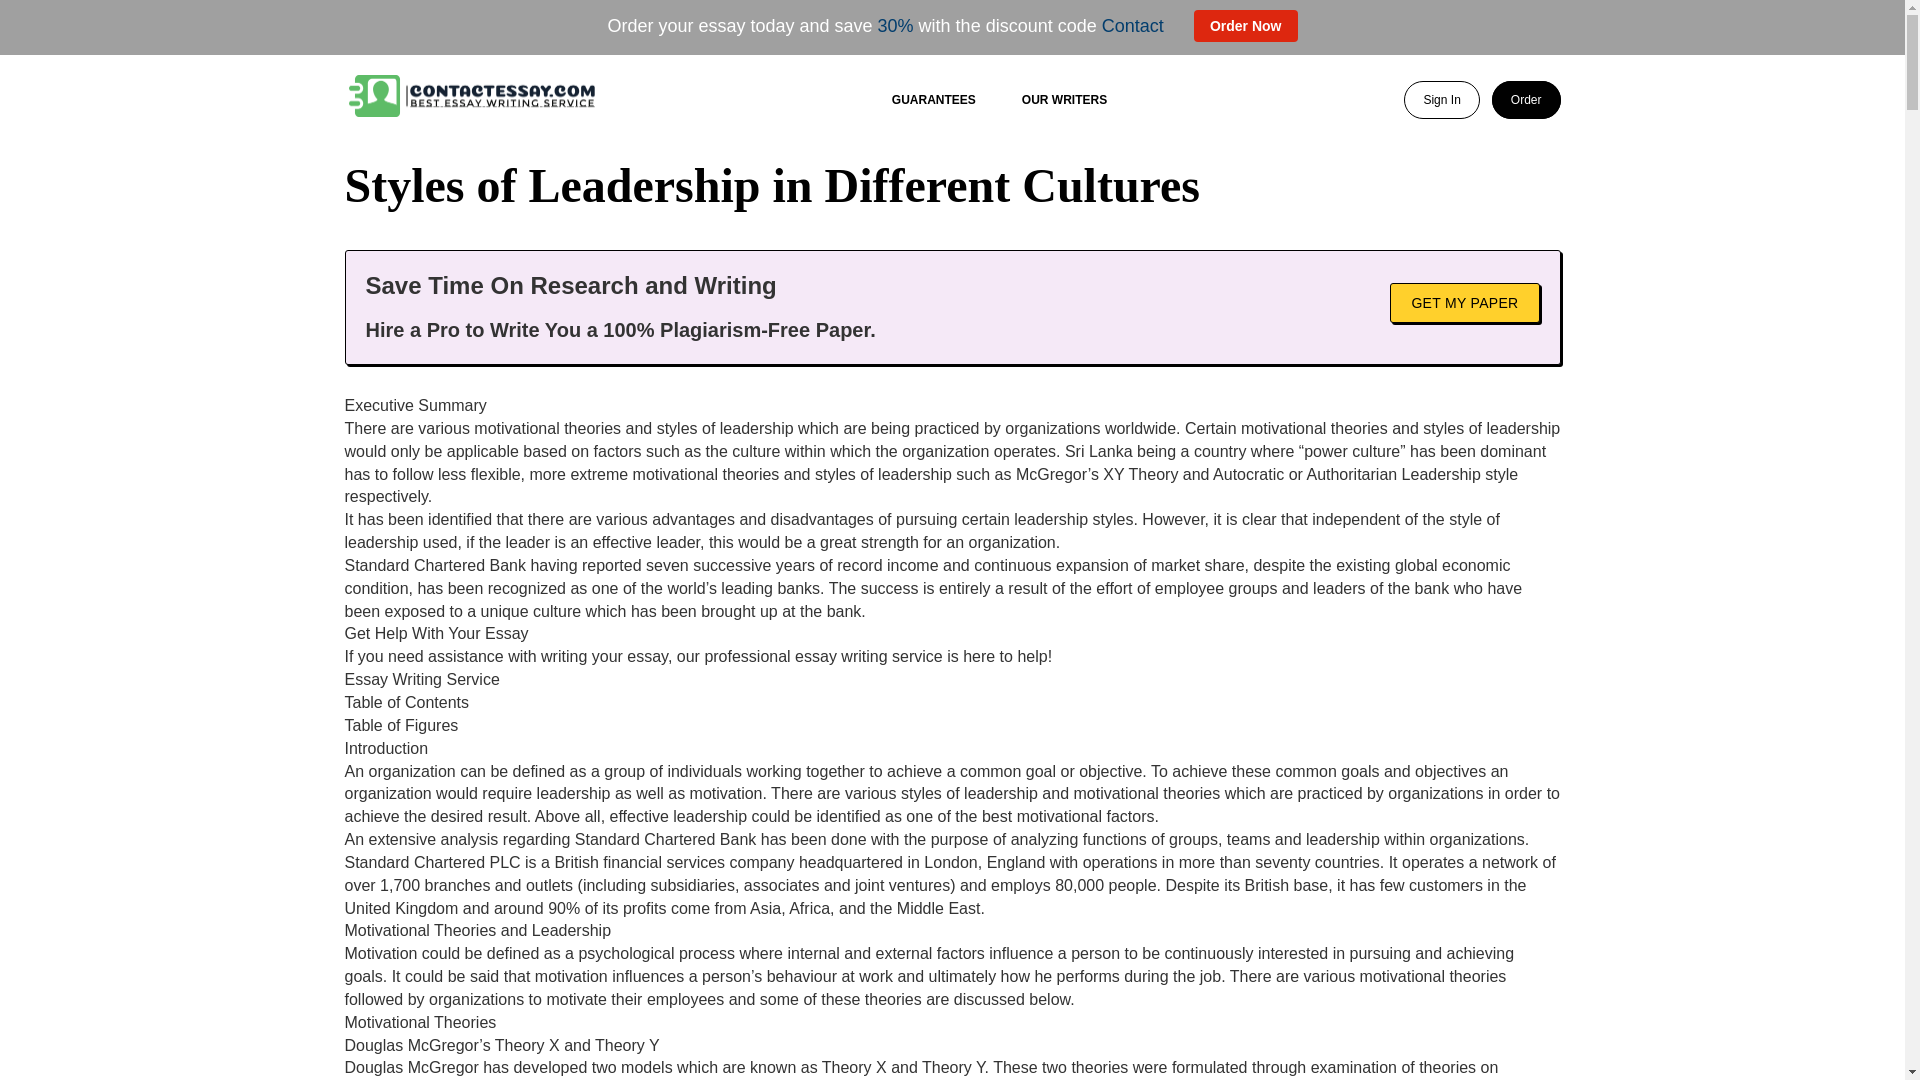 This screenshot has height=1080, width=1920. What do you see at coordinates (1064, 99) in the screenshot?
I see `OUR WRITERS` at bounding box center [1064, 99].